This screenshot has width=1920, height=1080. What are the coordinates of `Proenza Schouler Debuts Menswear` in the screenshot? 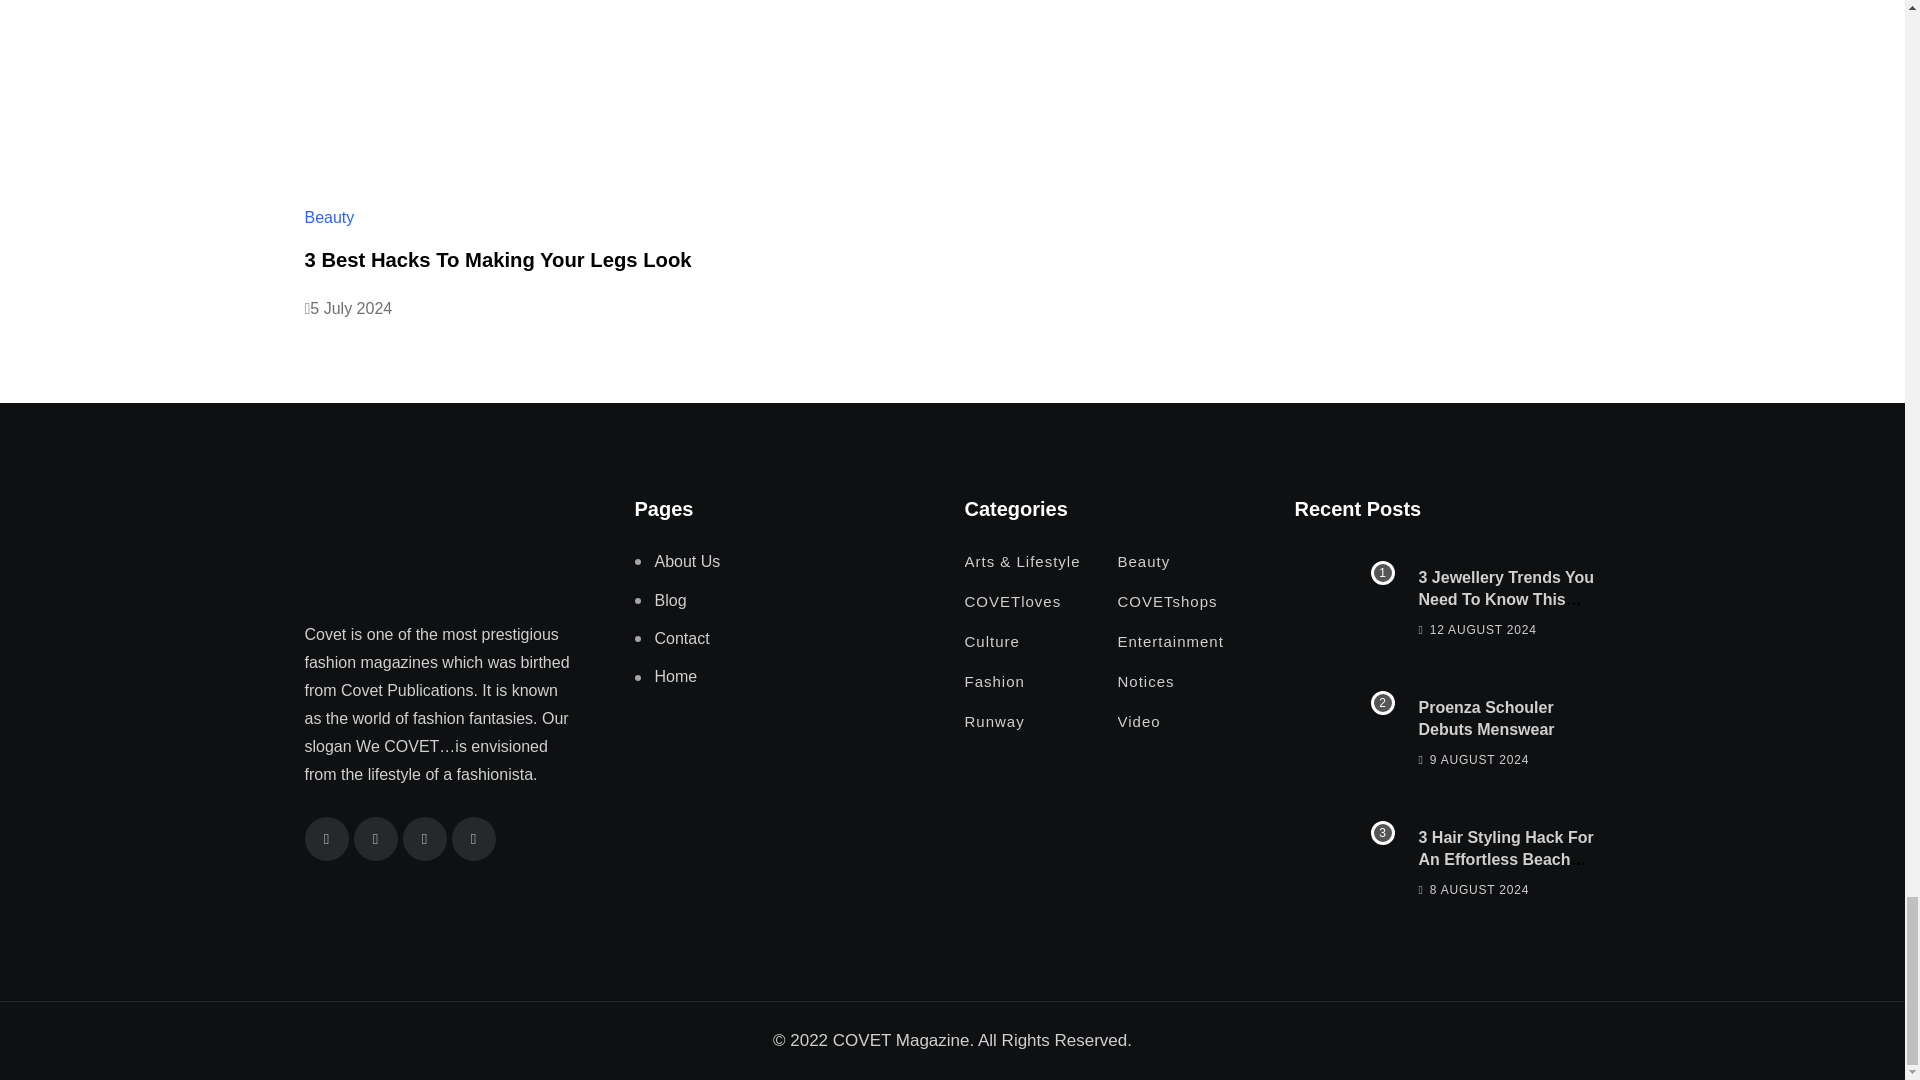 It's located at (1344, 730).